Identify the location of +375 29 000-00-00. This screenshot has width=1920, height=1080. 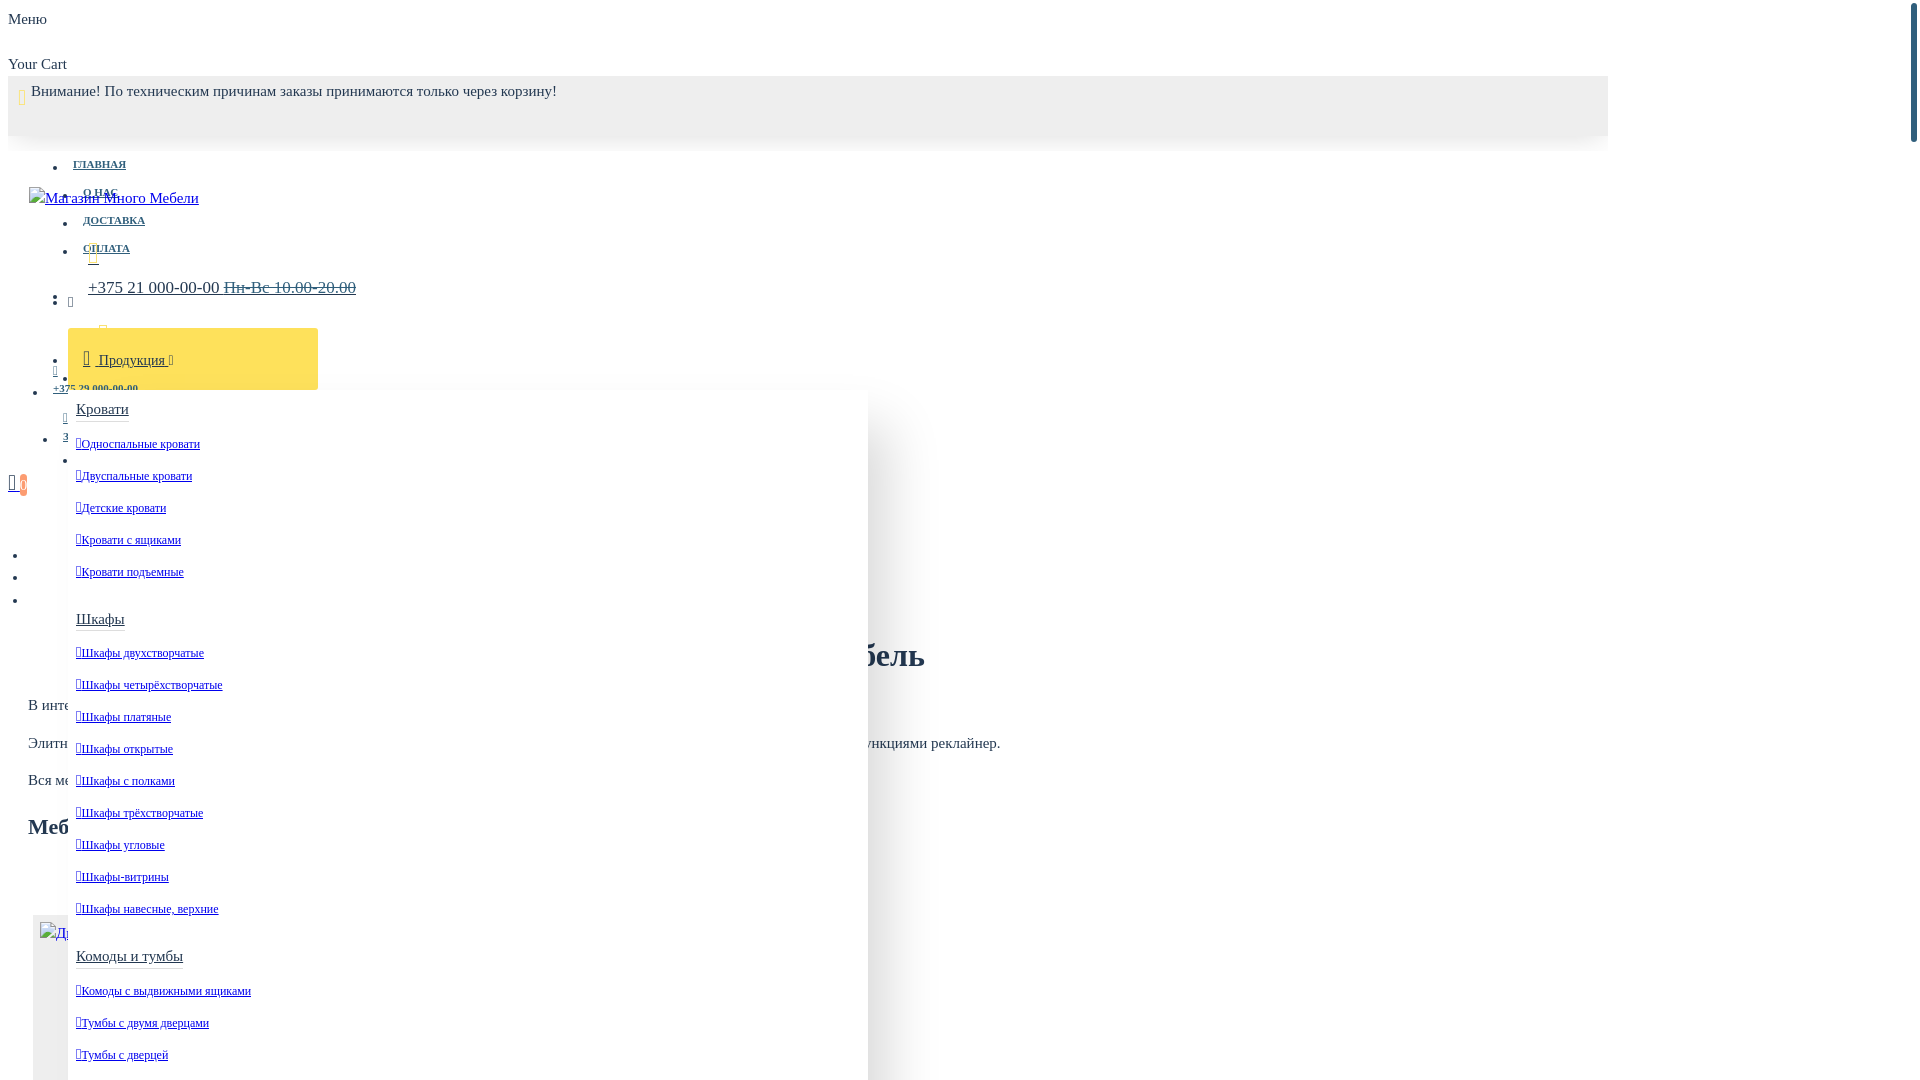
(96, 379).